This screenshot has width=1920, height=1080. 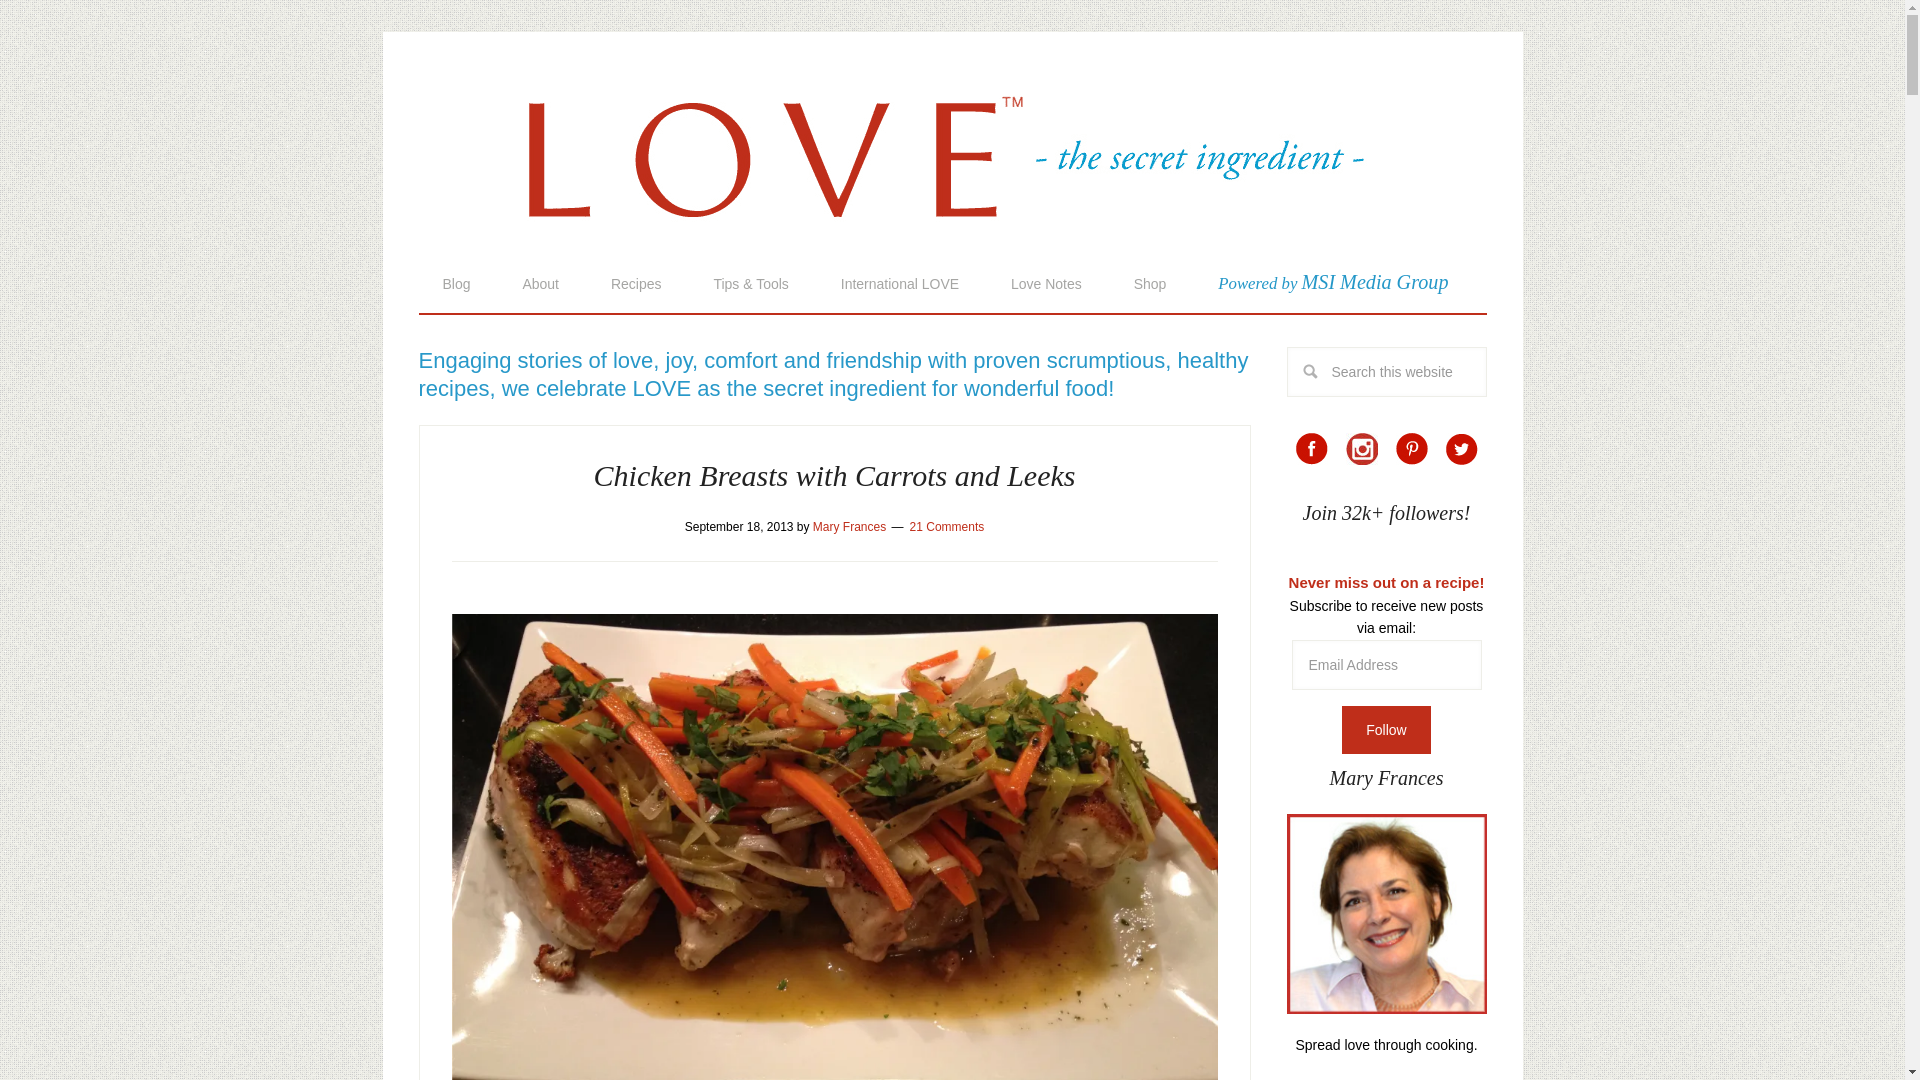 What do you see at coordinates (1362, 449) in the screenshot?
I see `Instagram` at bounding box center [1362, 449].